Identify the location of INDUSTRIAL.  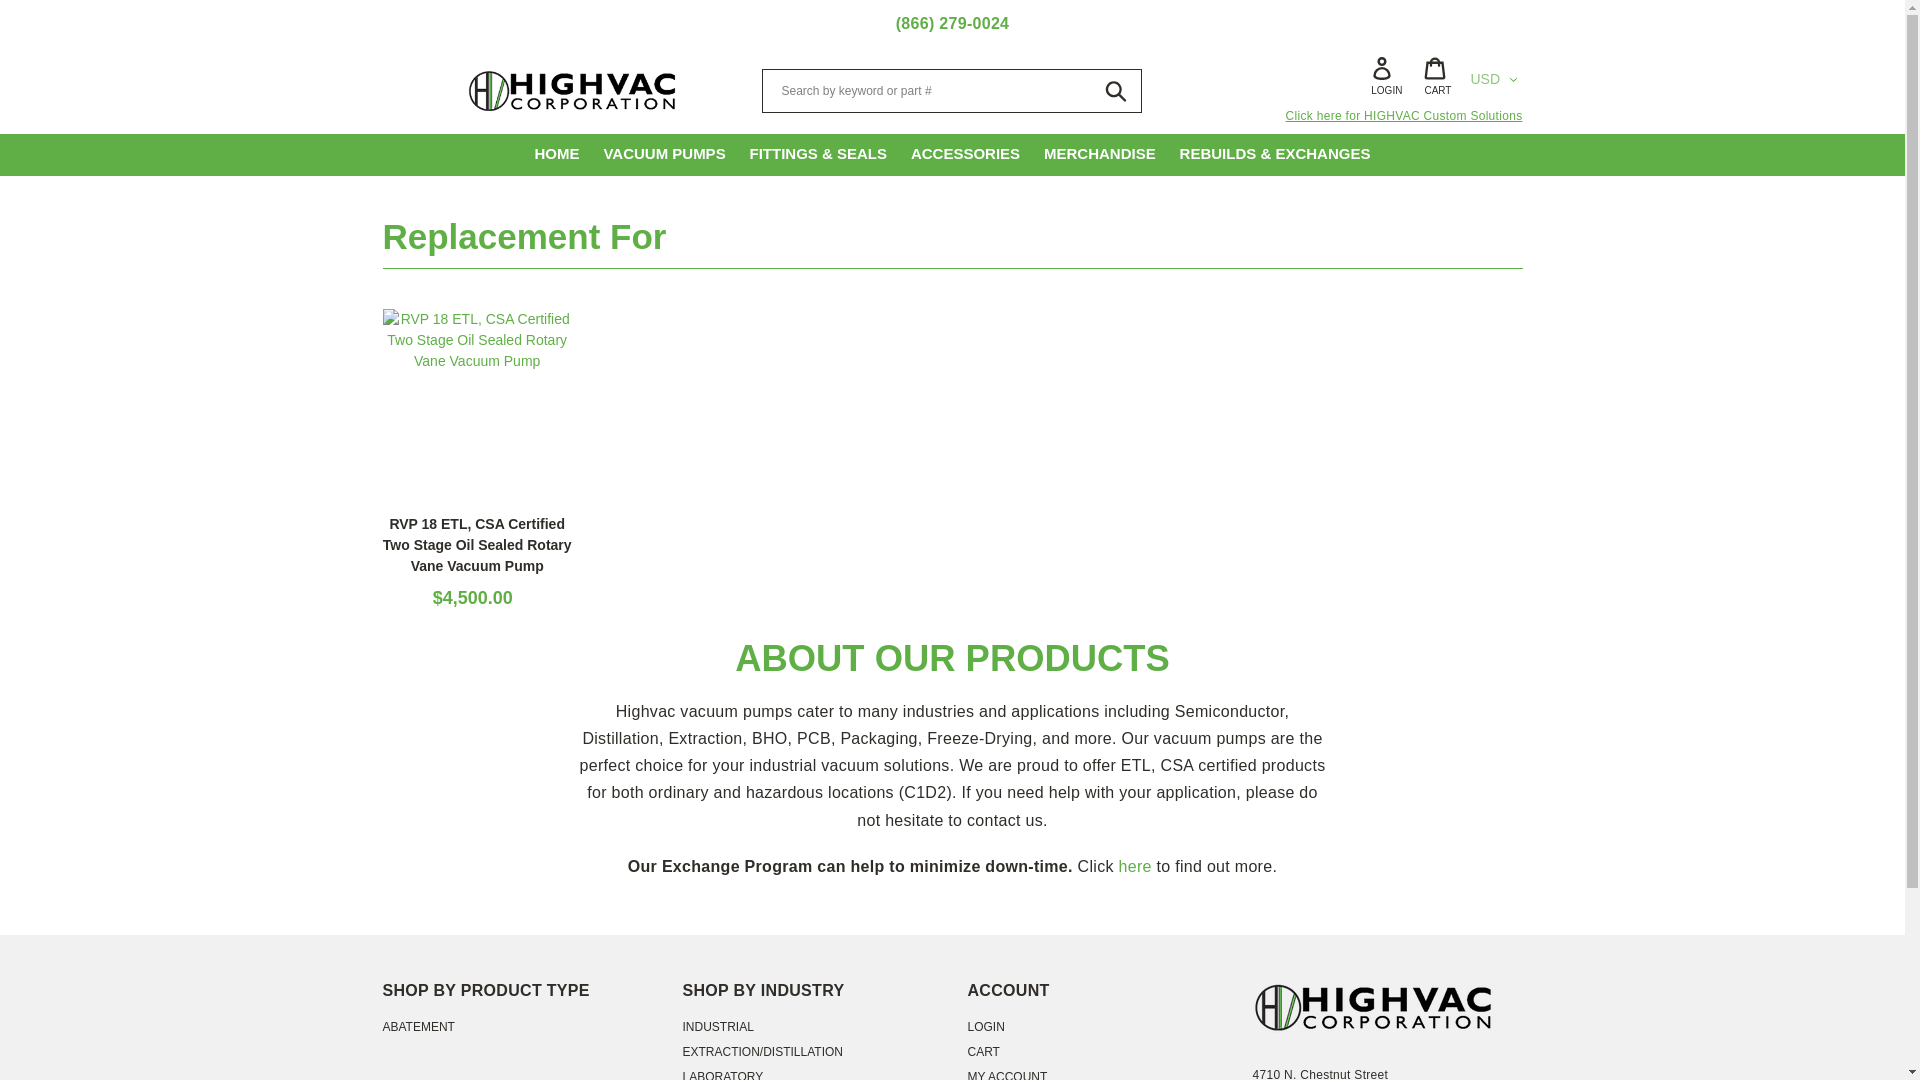
(716, 1026).